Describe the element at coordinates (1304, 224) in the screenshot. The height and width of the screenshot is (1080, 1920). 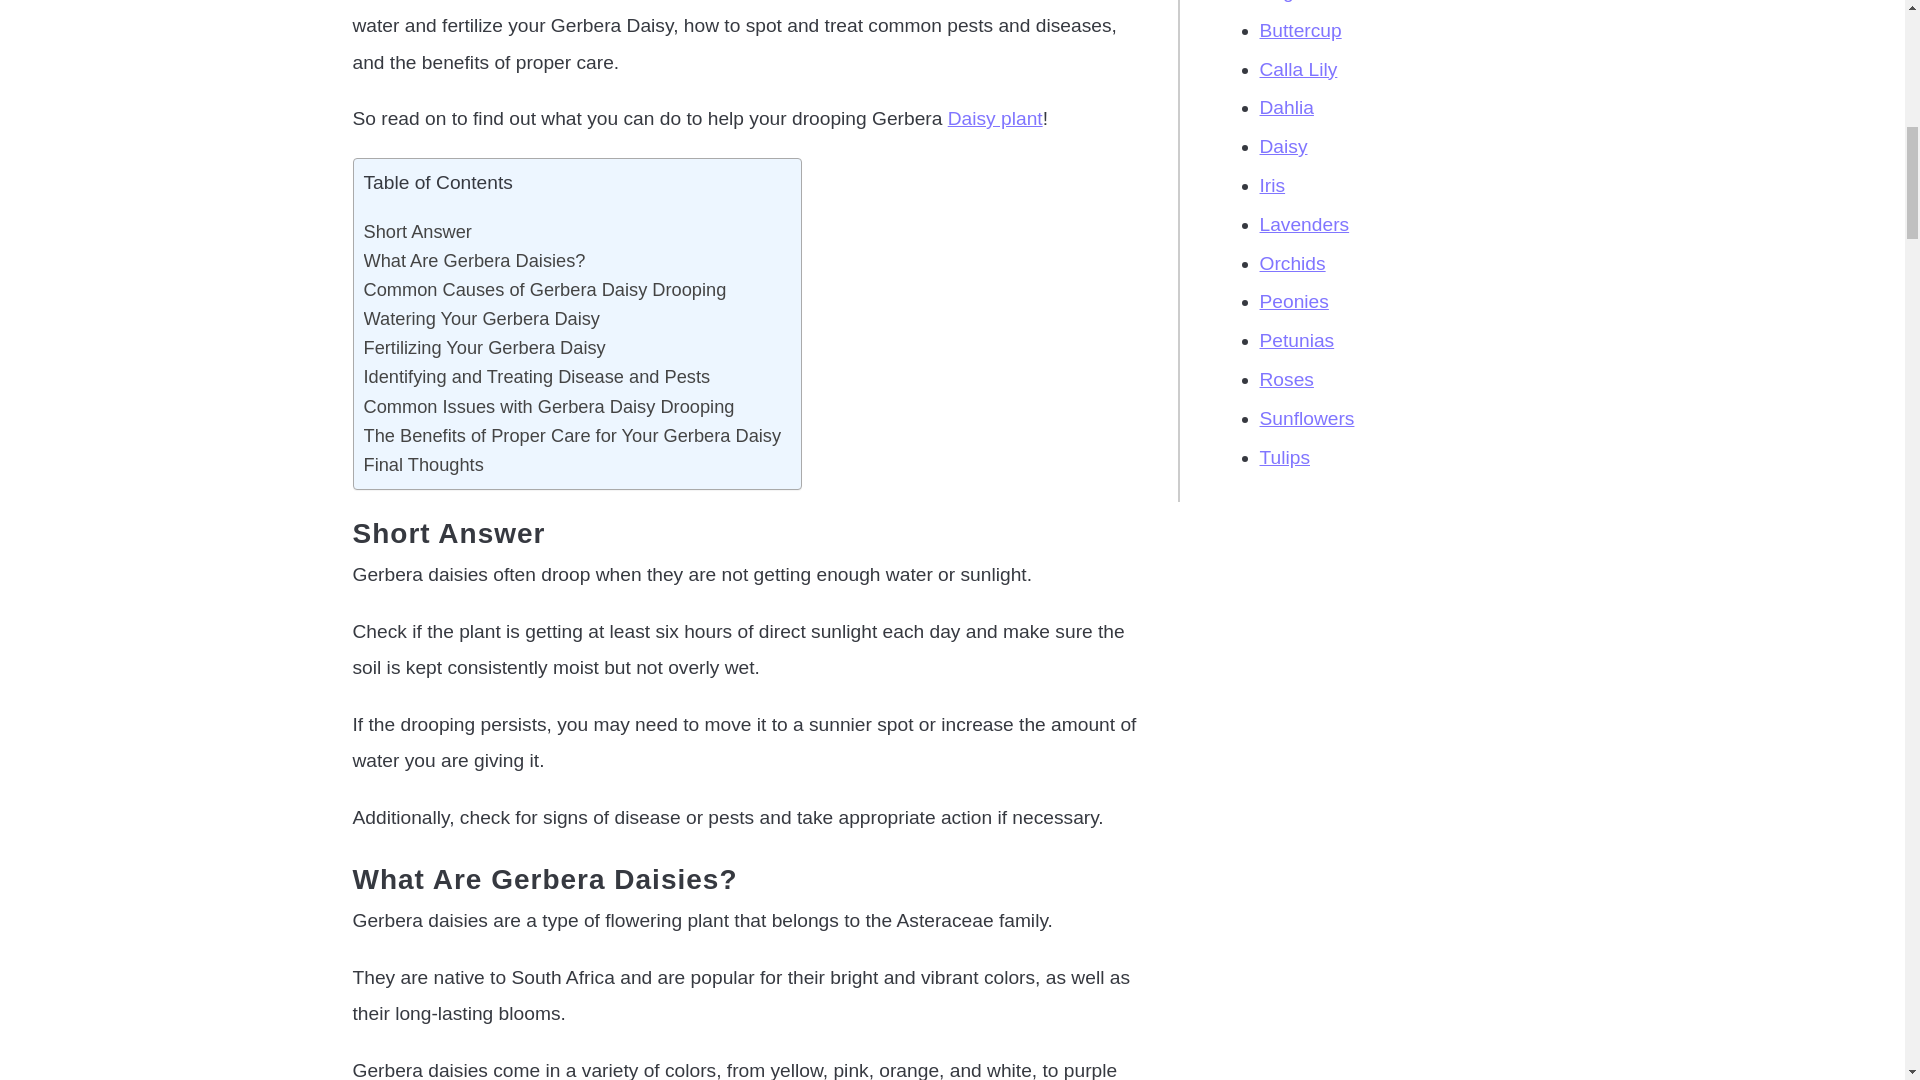
I see `Lavenders` at that location.